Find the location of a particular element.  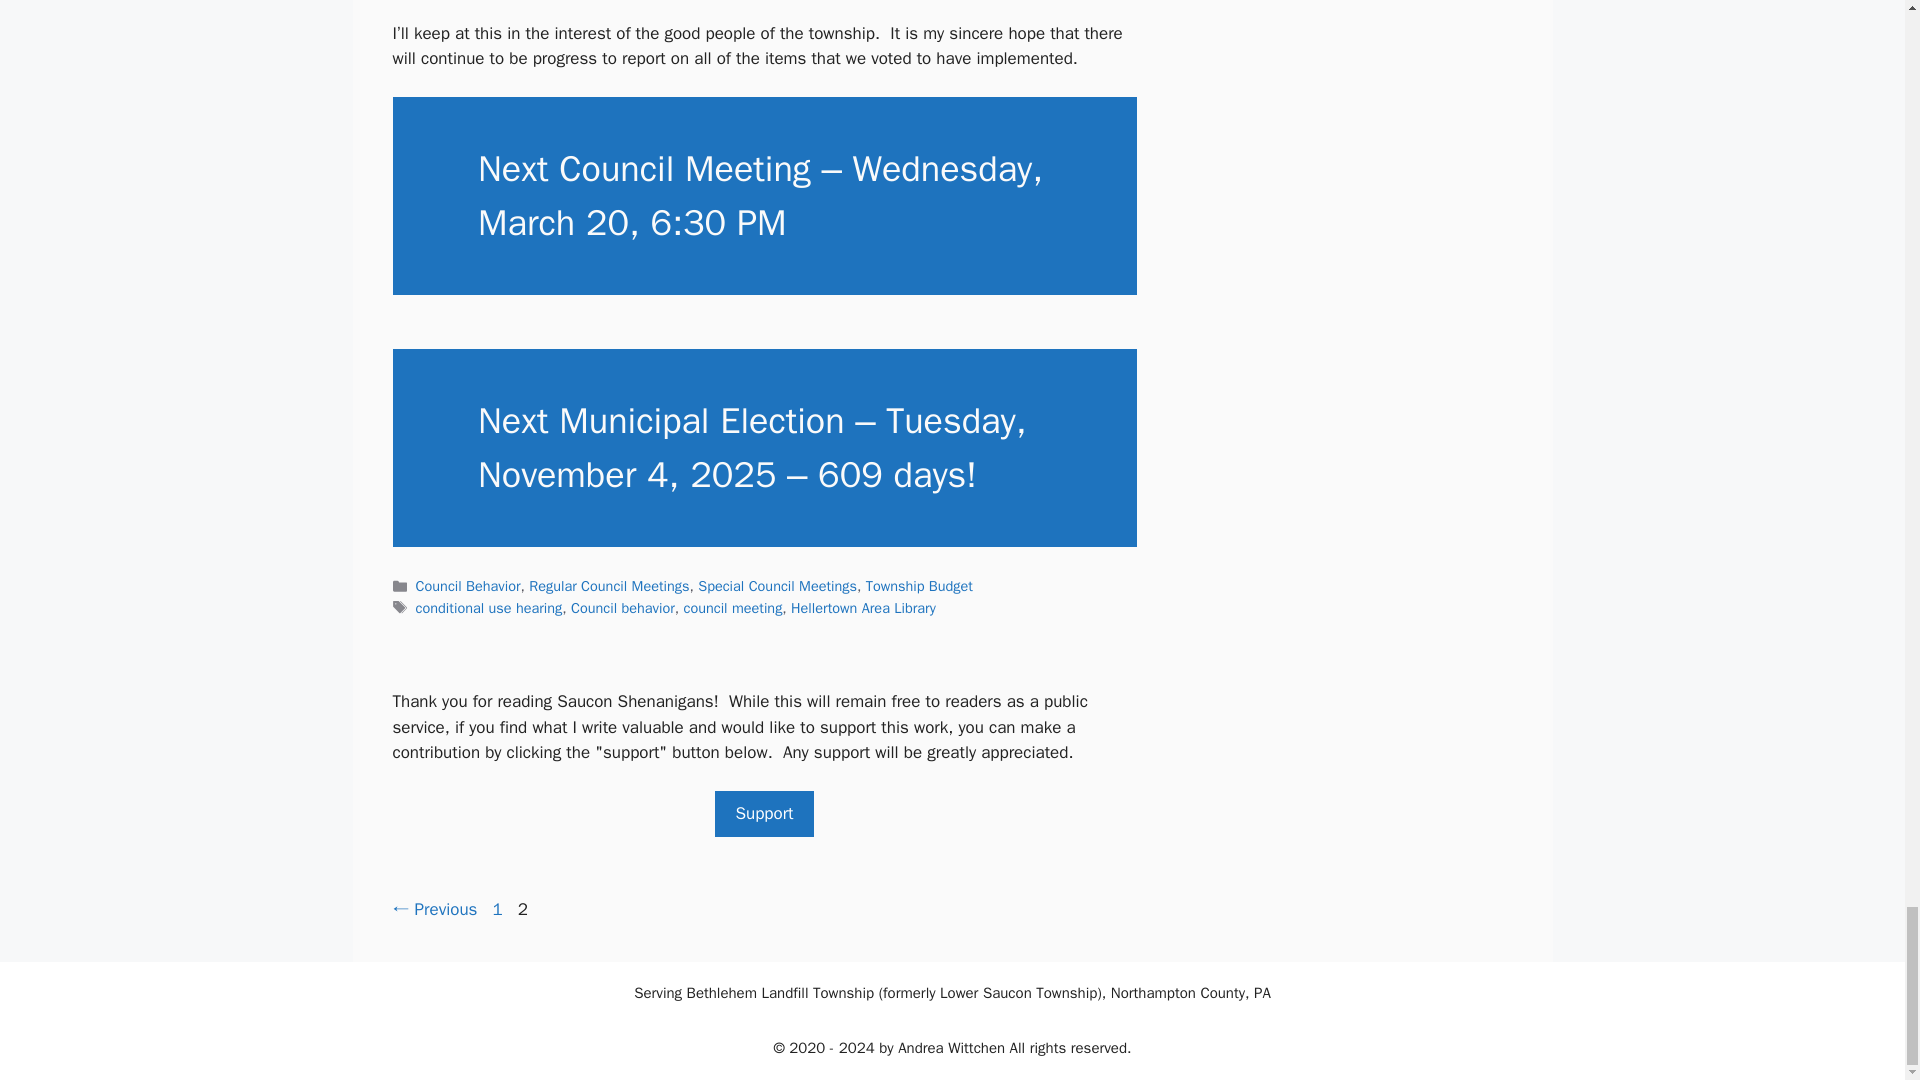

Council Behavior is located at coordinates (622, 608).